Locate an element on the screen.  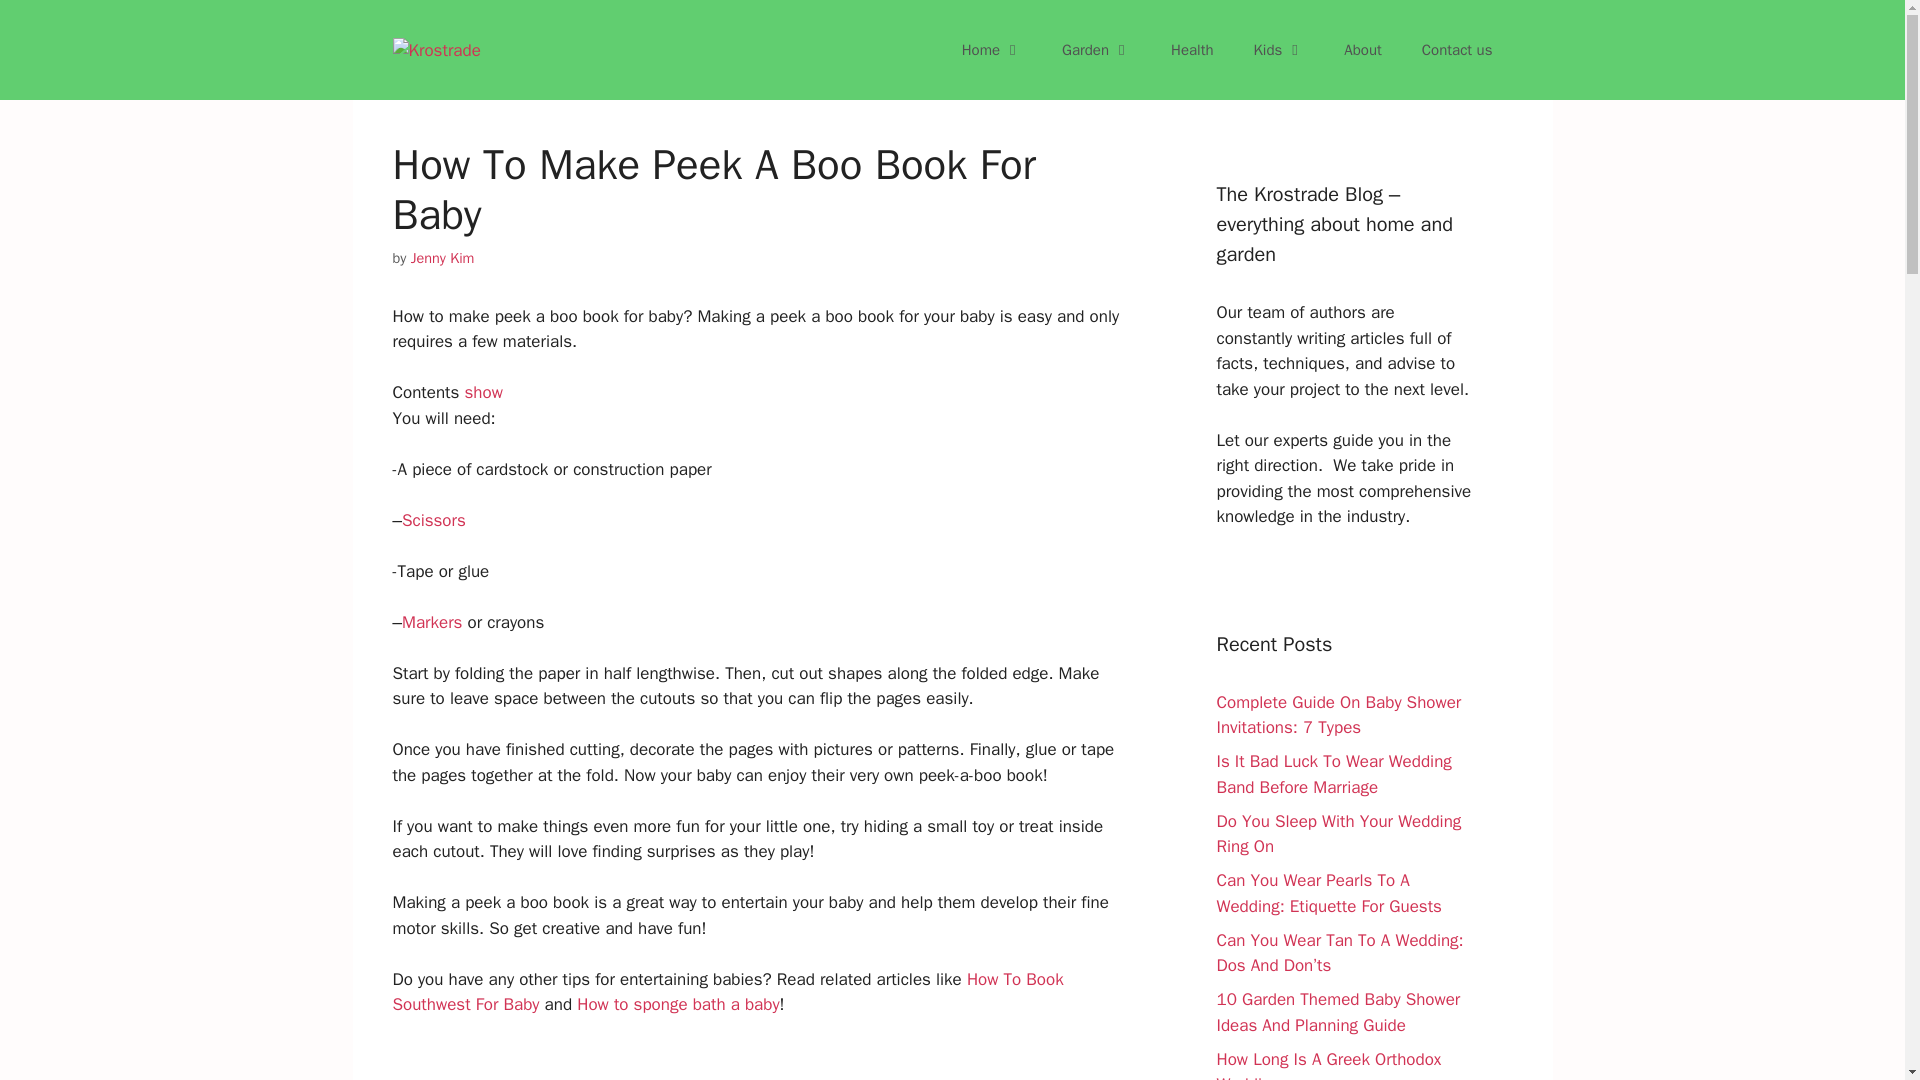
show is located at coordinates (482, 392).